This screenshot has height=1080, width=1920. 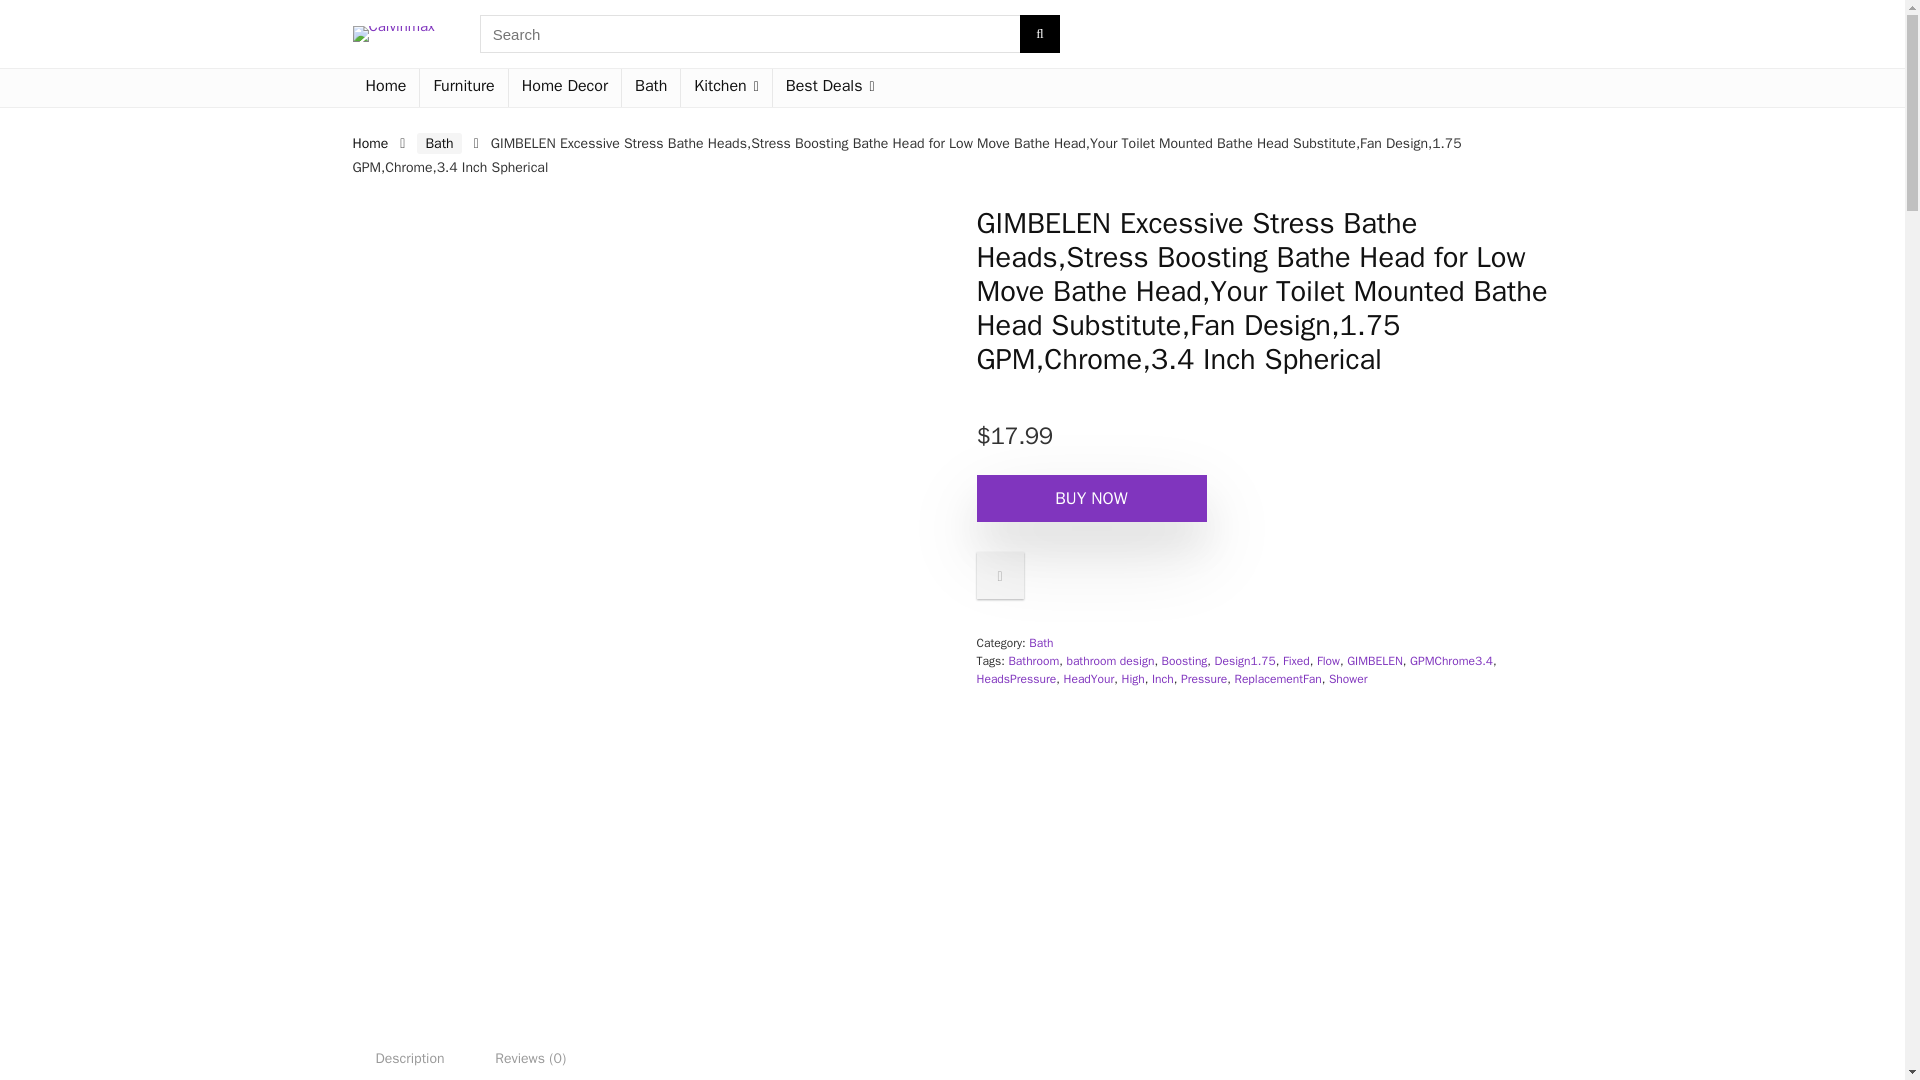 What do you see at coordinates (1016, 678) in the screenshot?
I see `HeadsPressure` at bounding box center [1016, 678].